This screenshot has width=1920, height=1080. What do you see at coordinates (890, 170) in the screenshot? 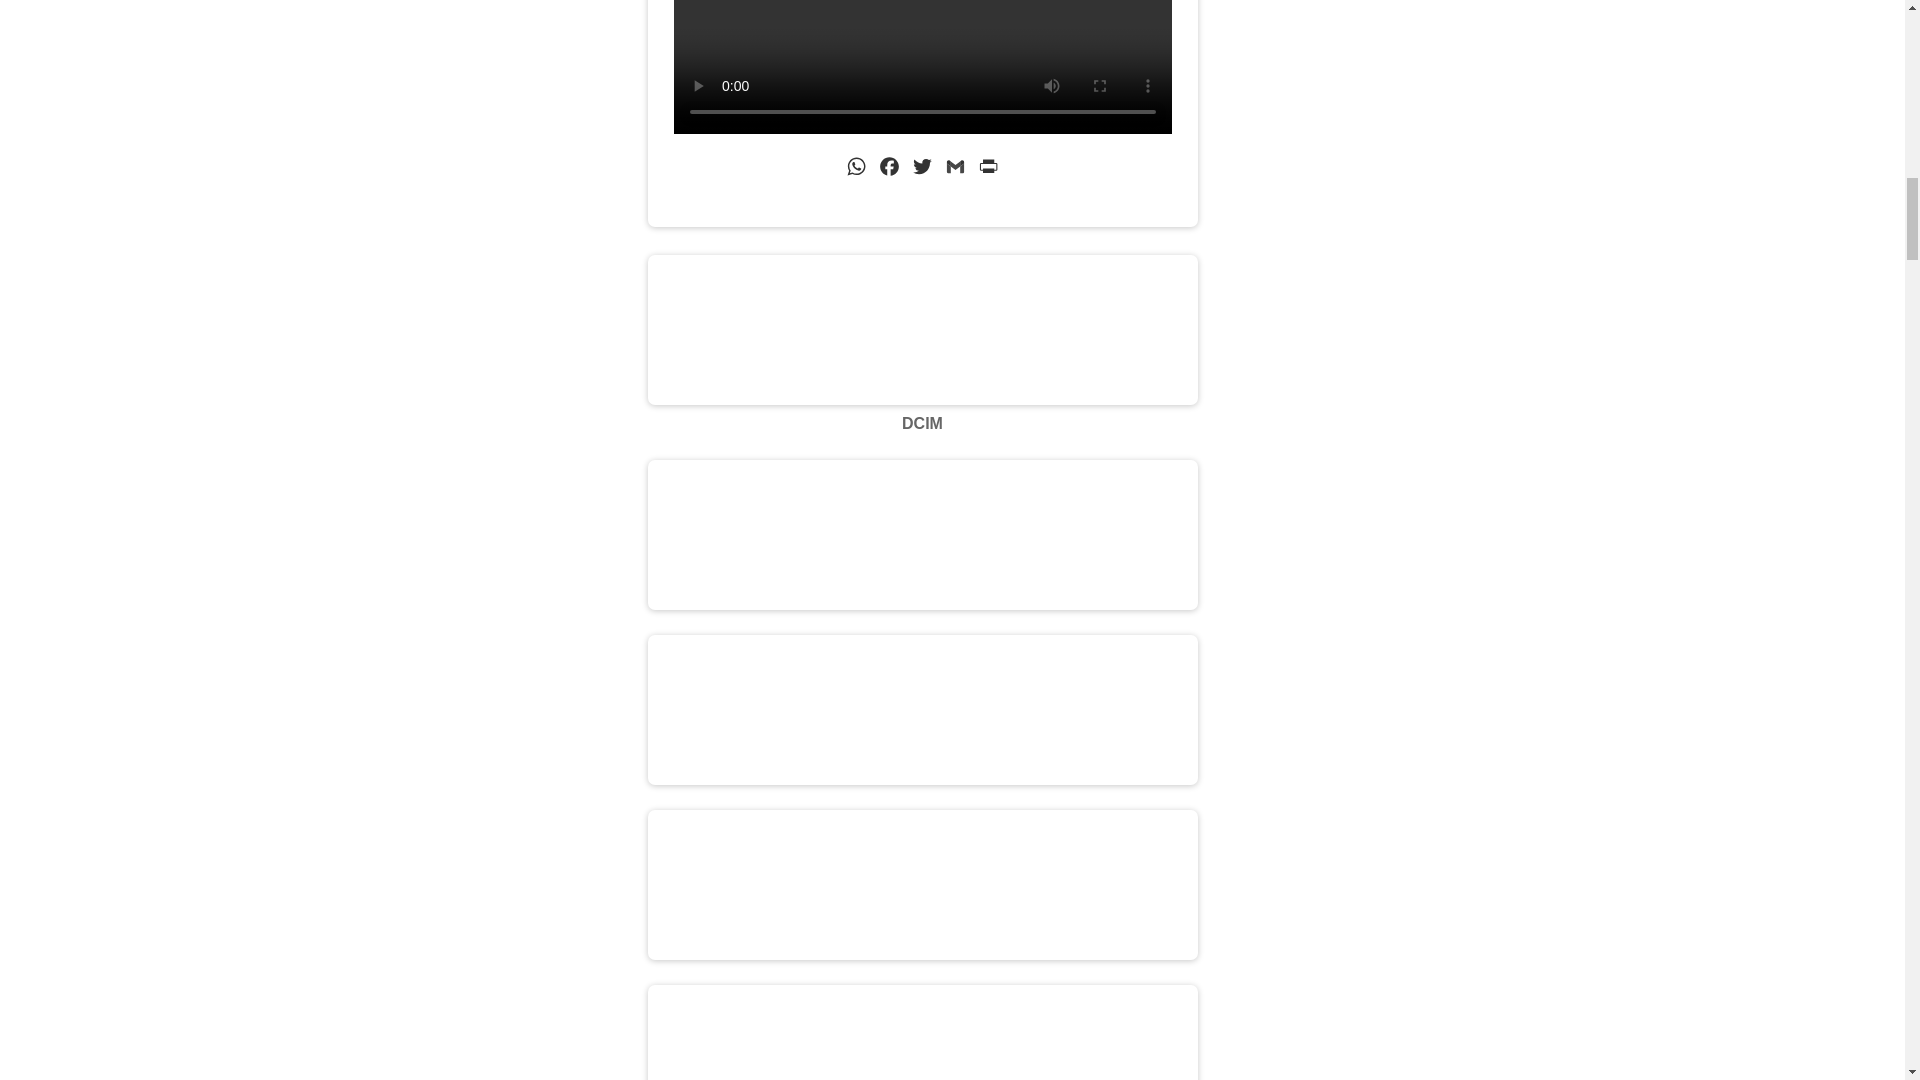
I see `Facebook` at bounding box center [890, 170].